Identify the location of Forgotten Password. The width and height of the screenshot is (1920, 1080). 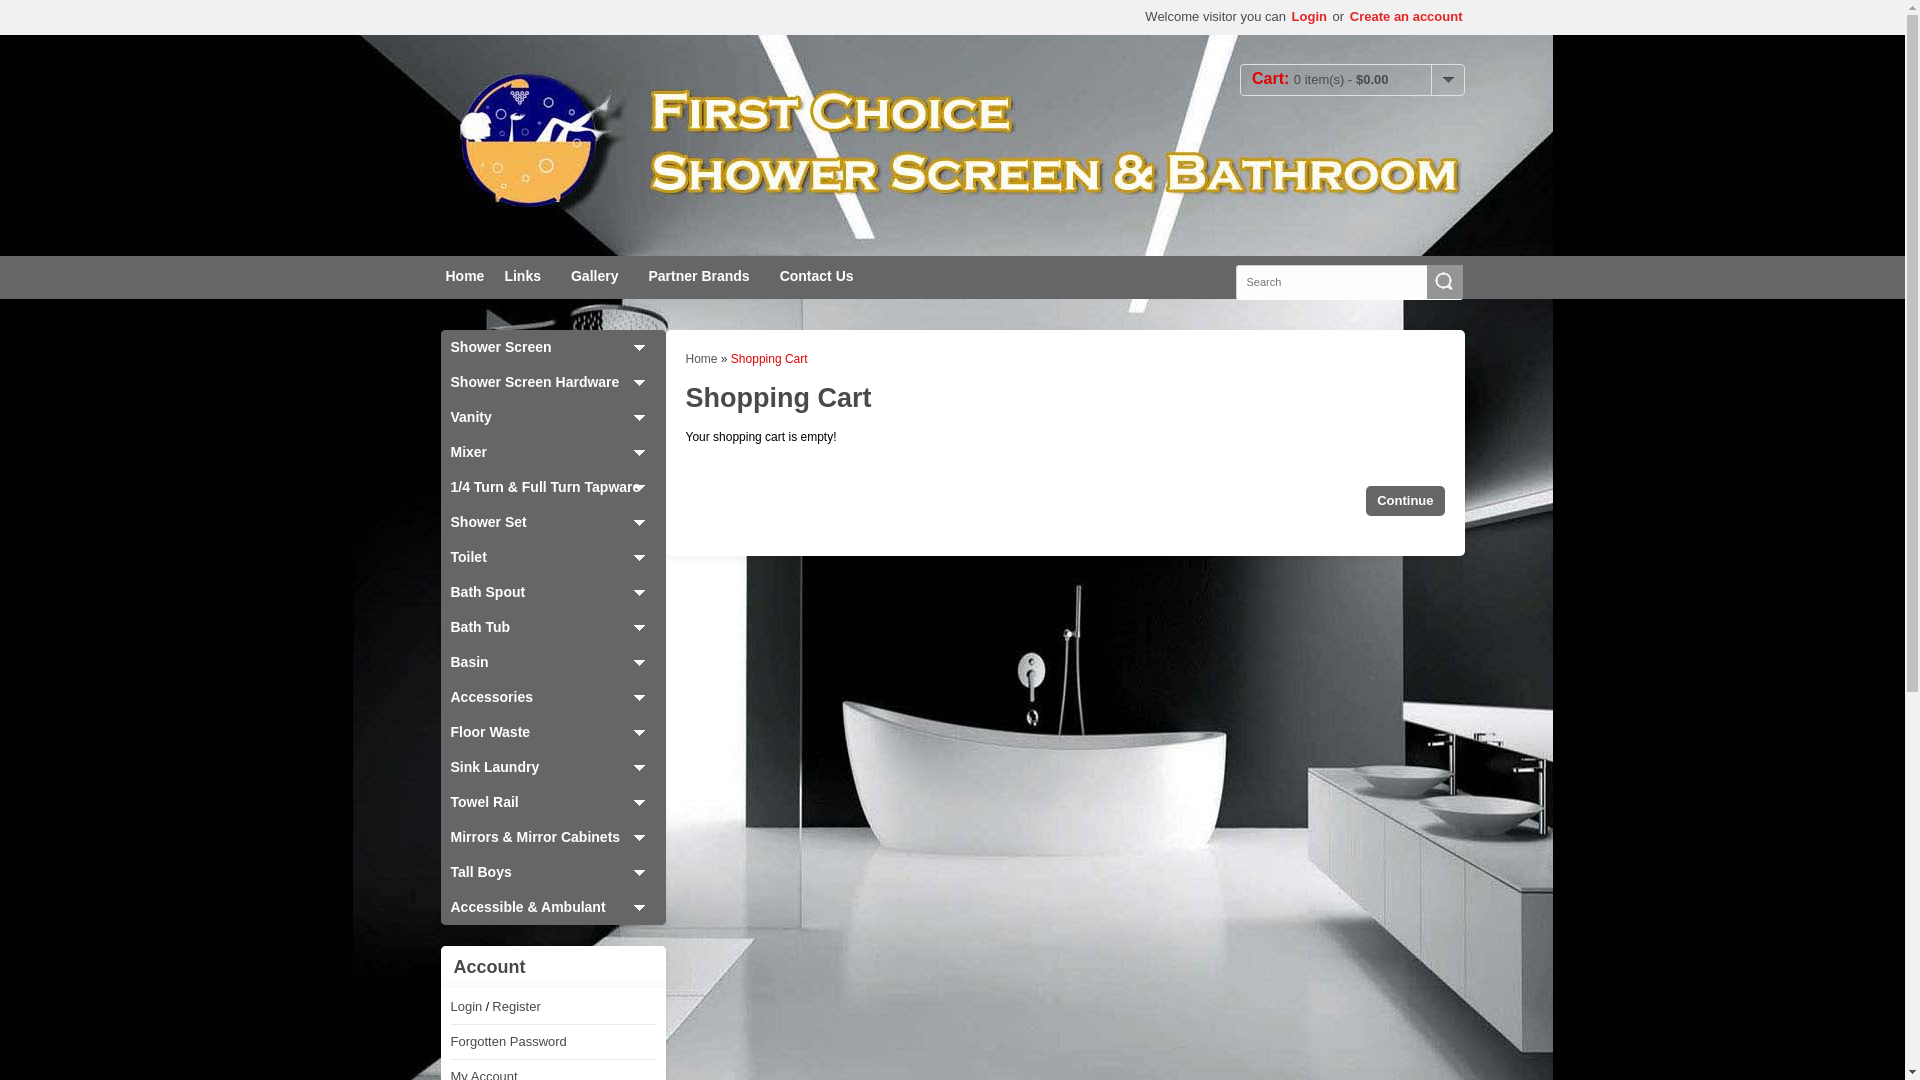
(508, 1042).